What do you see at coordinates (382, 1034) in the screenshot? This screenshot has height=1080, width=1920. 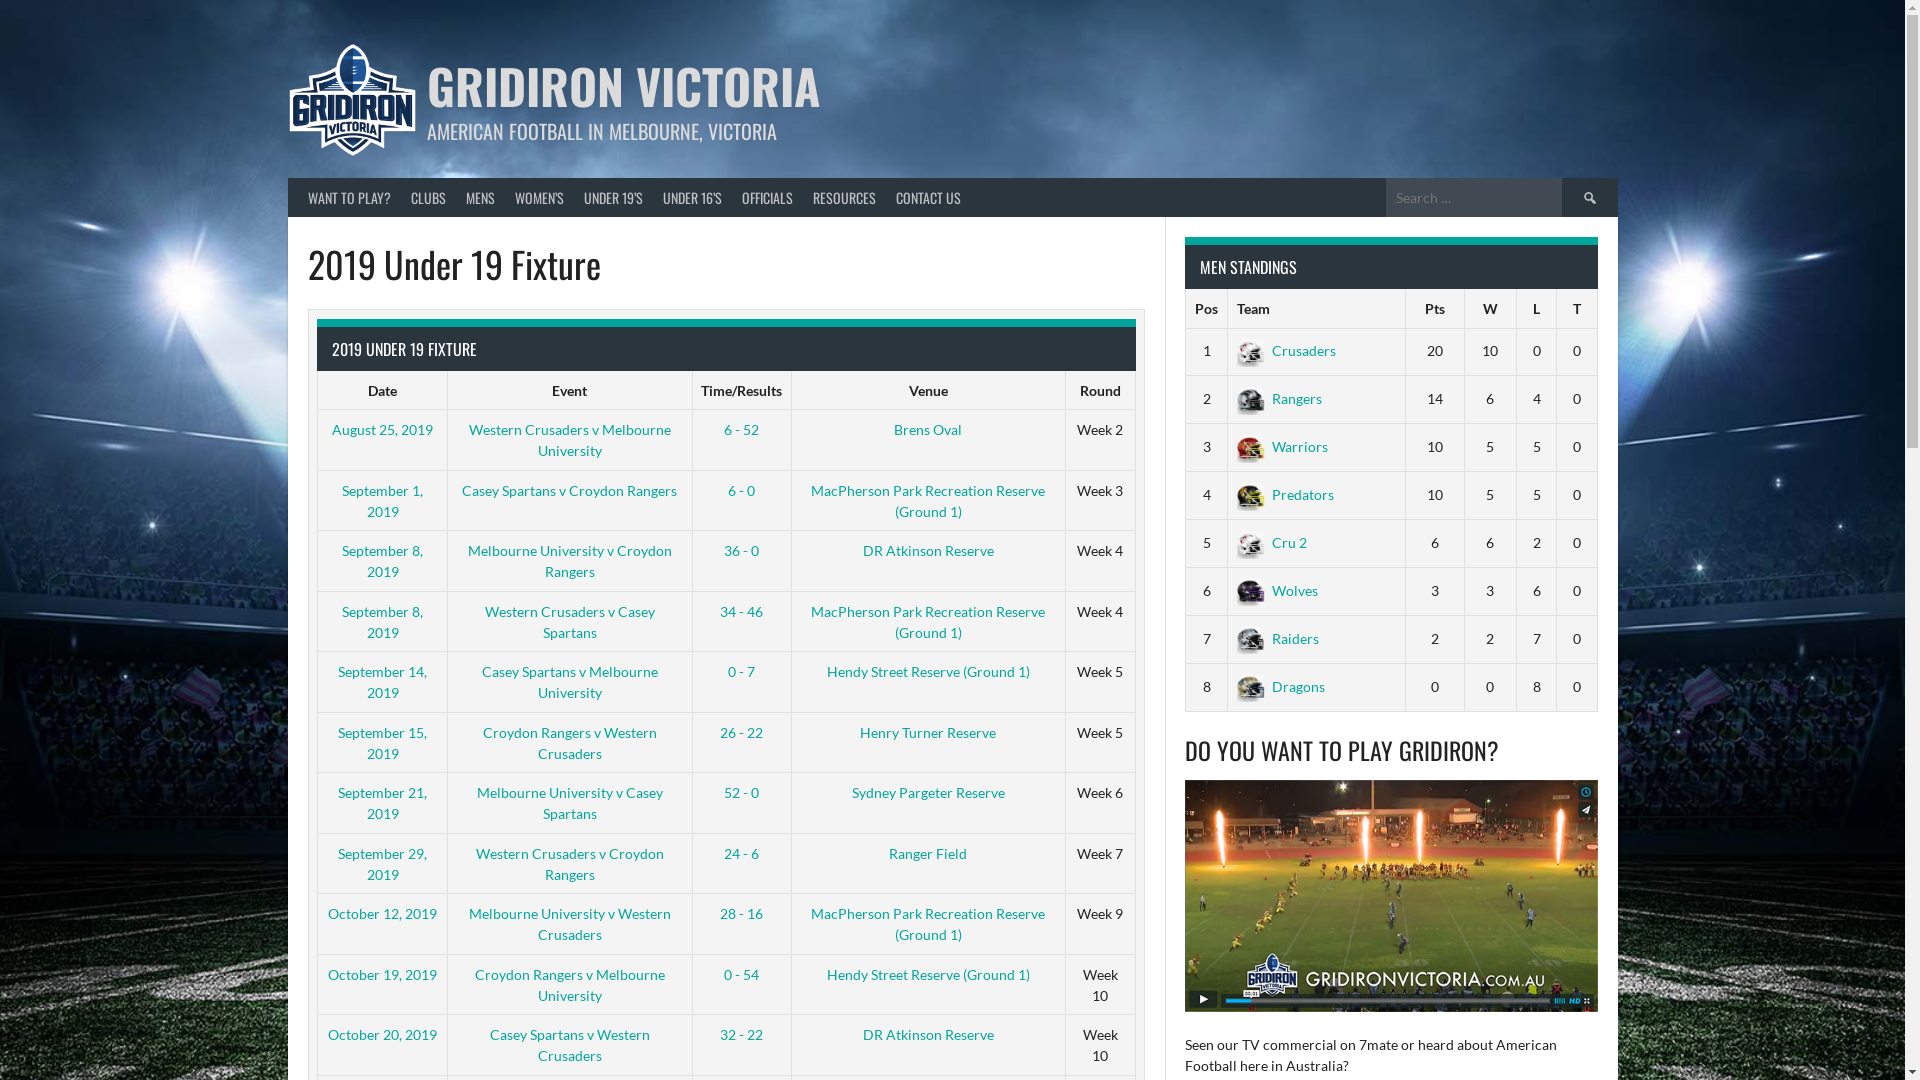 I see `October 20, 2019` at bounding box center [382, 1034].